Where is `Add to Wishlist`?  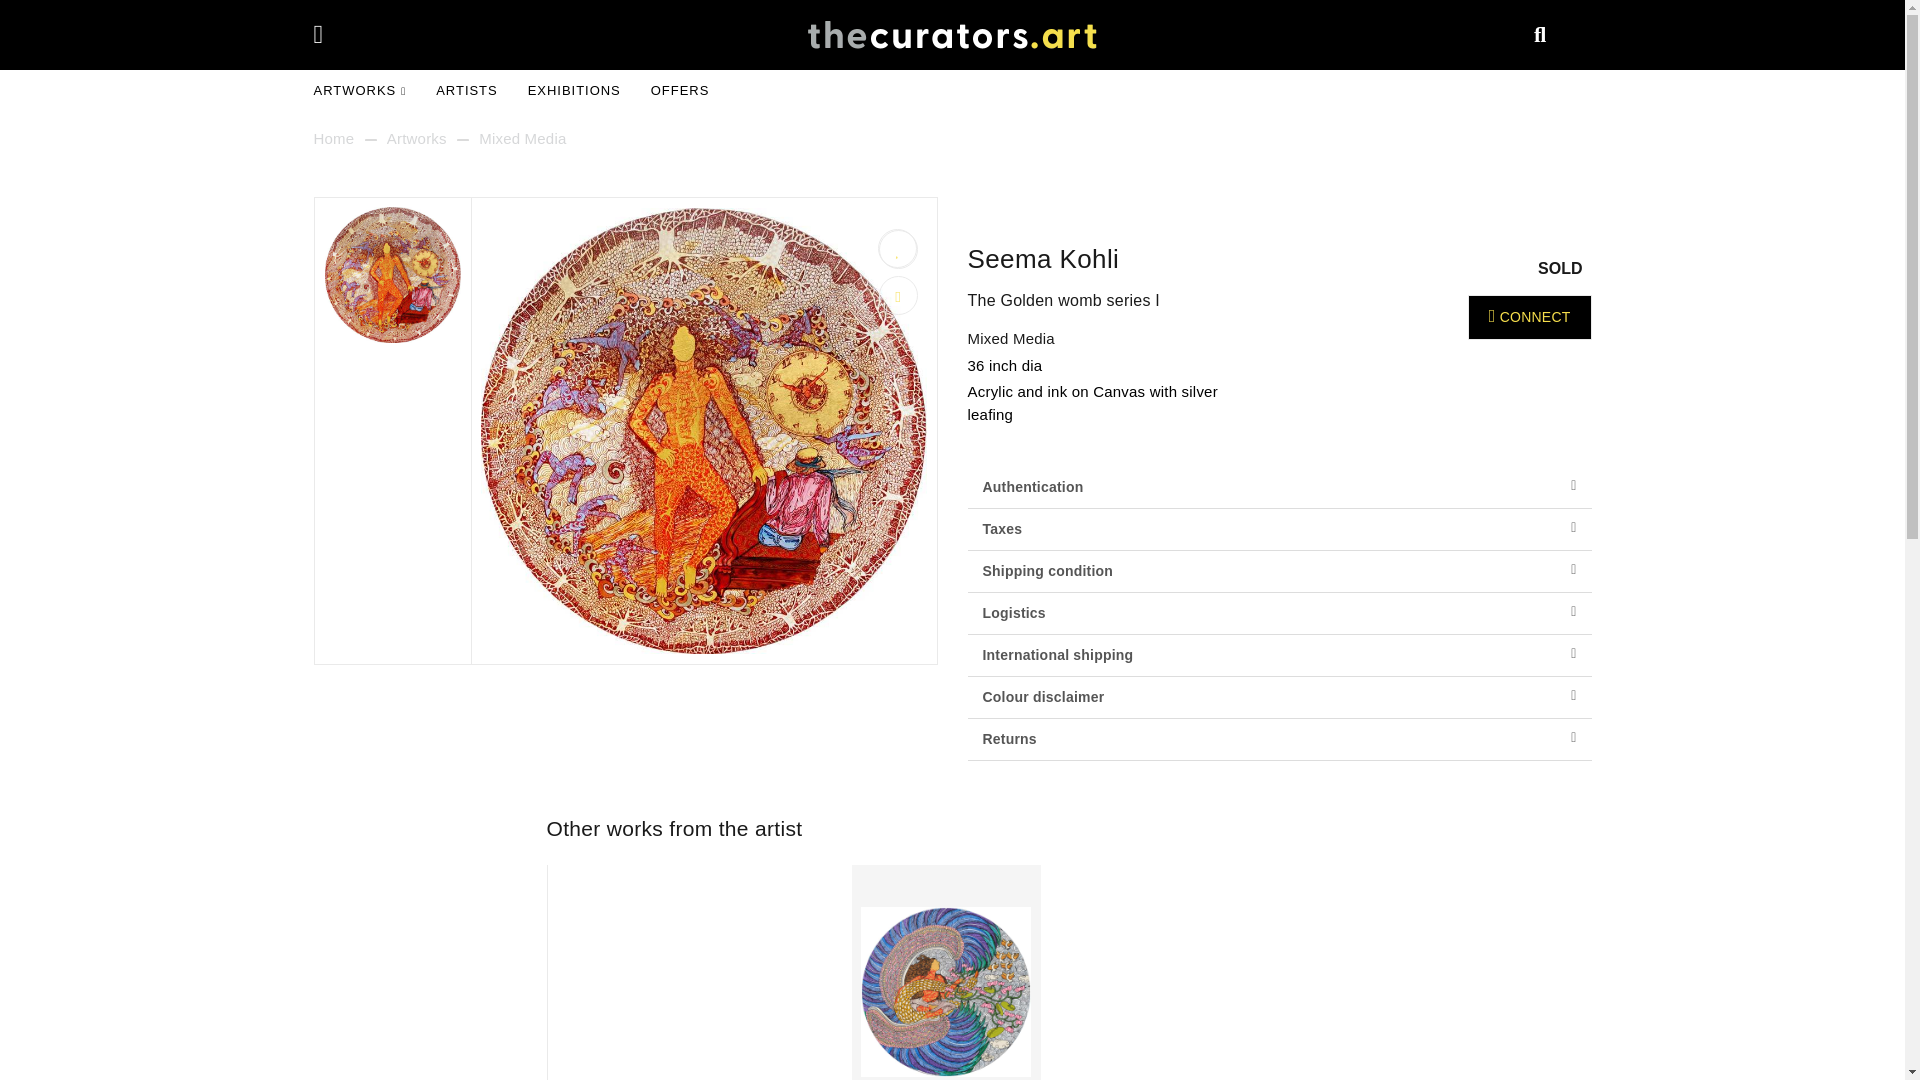
Add to Wishlist is located at coordinates (897, 249).